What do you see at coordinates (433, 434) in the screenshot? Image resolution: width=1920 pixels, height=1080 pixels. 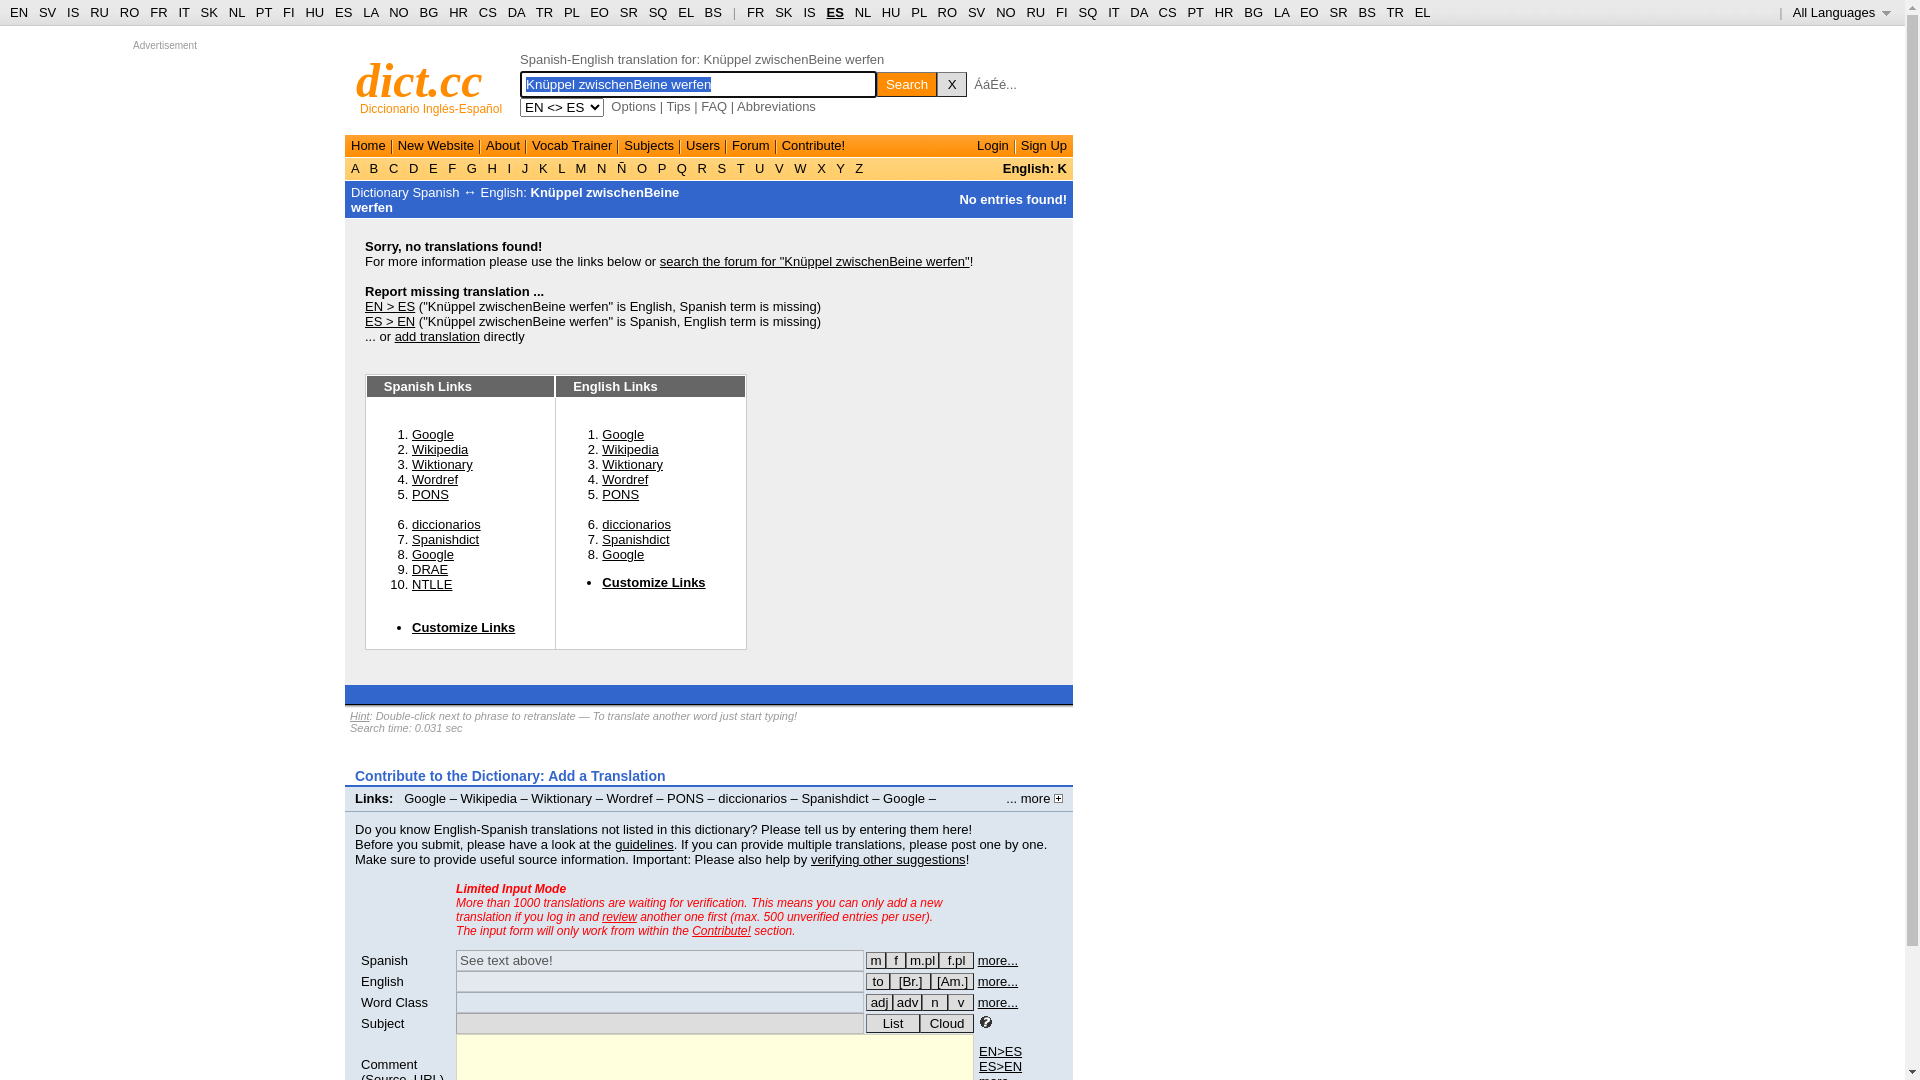 I see `Google` at bounding box center [433, 434].